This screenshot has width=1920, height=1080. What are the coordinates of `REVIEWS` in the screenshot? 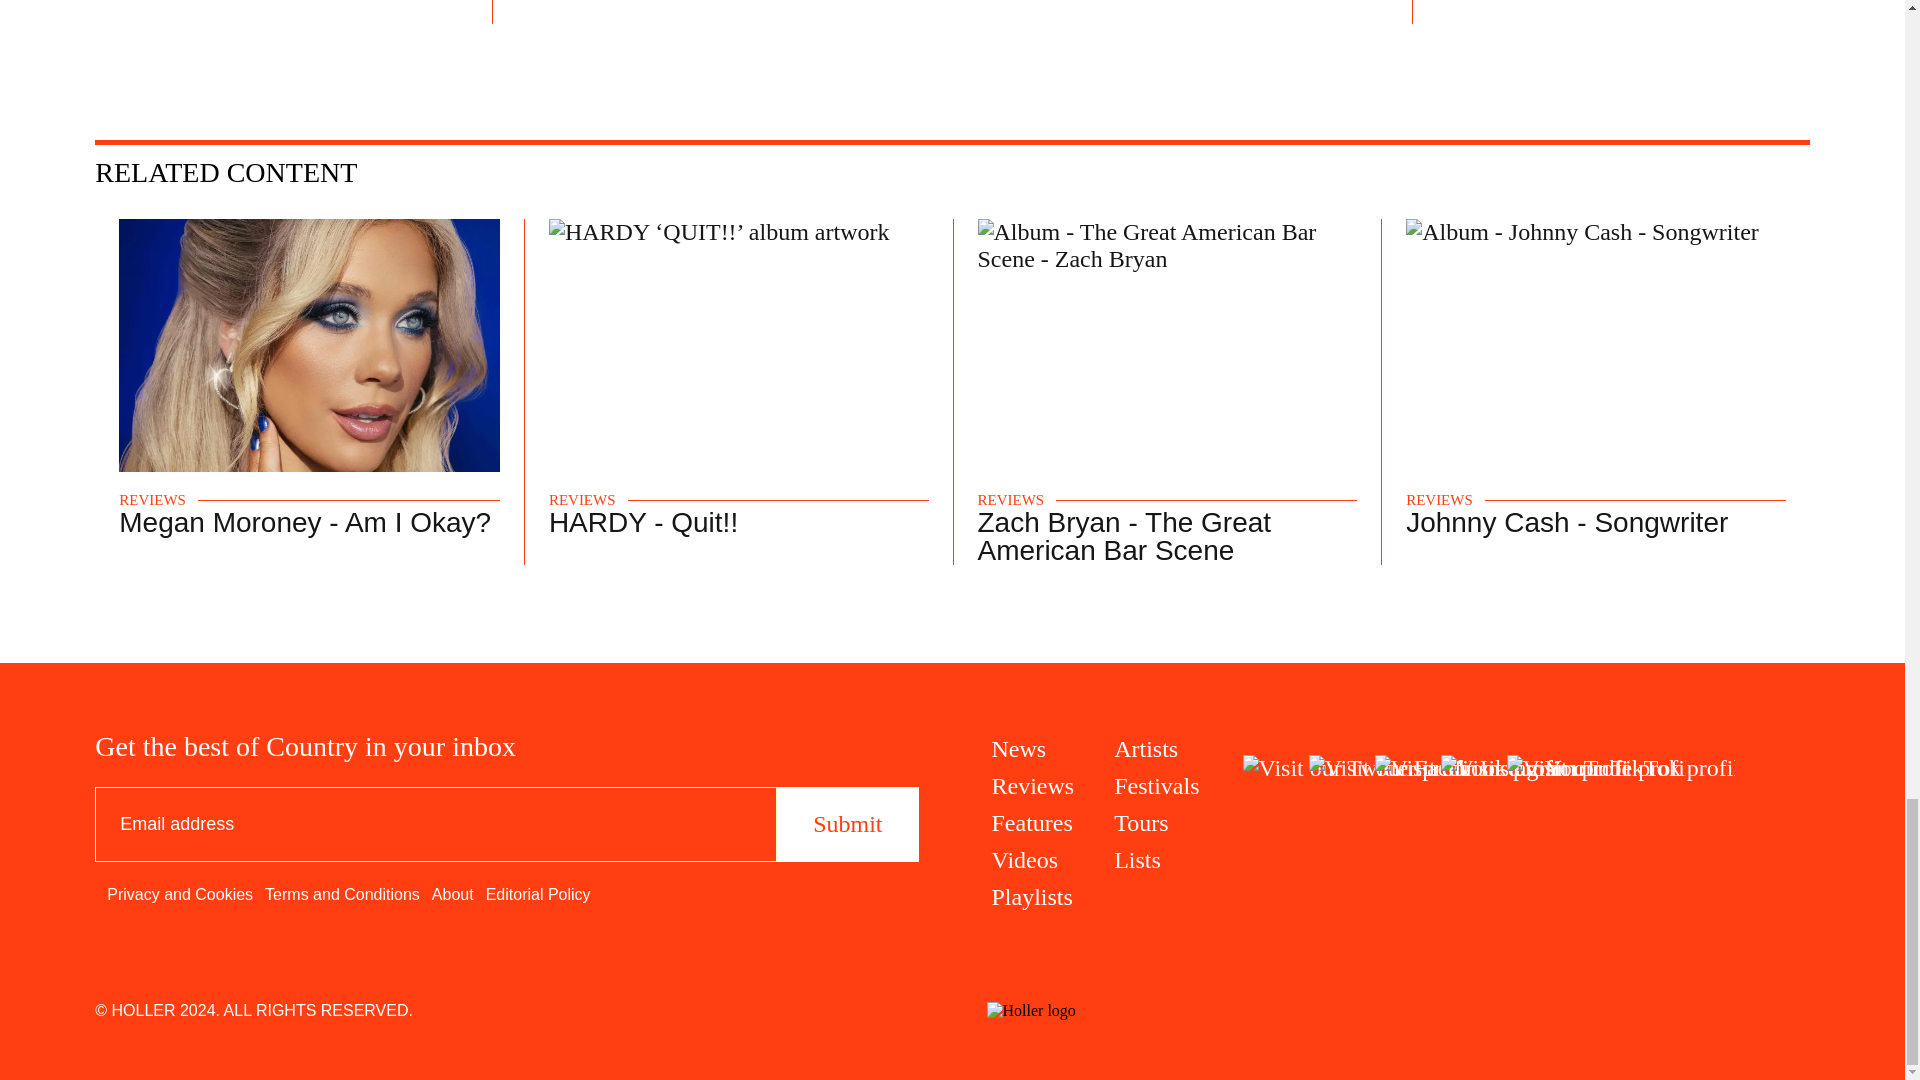 It's located at (1010, 500).